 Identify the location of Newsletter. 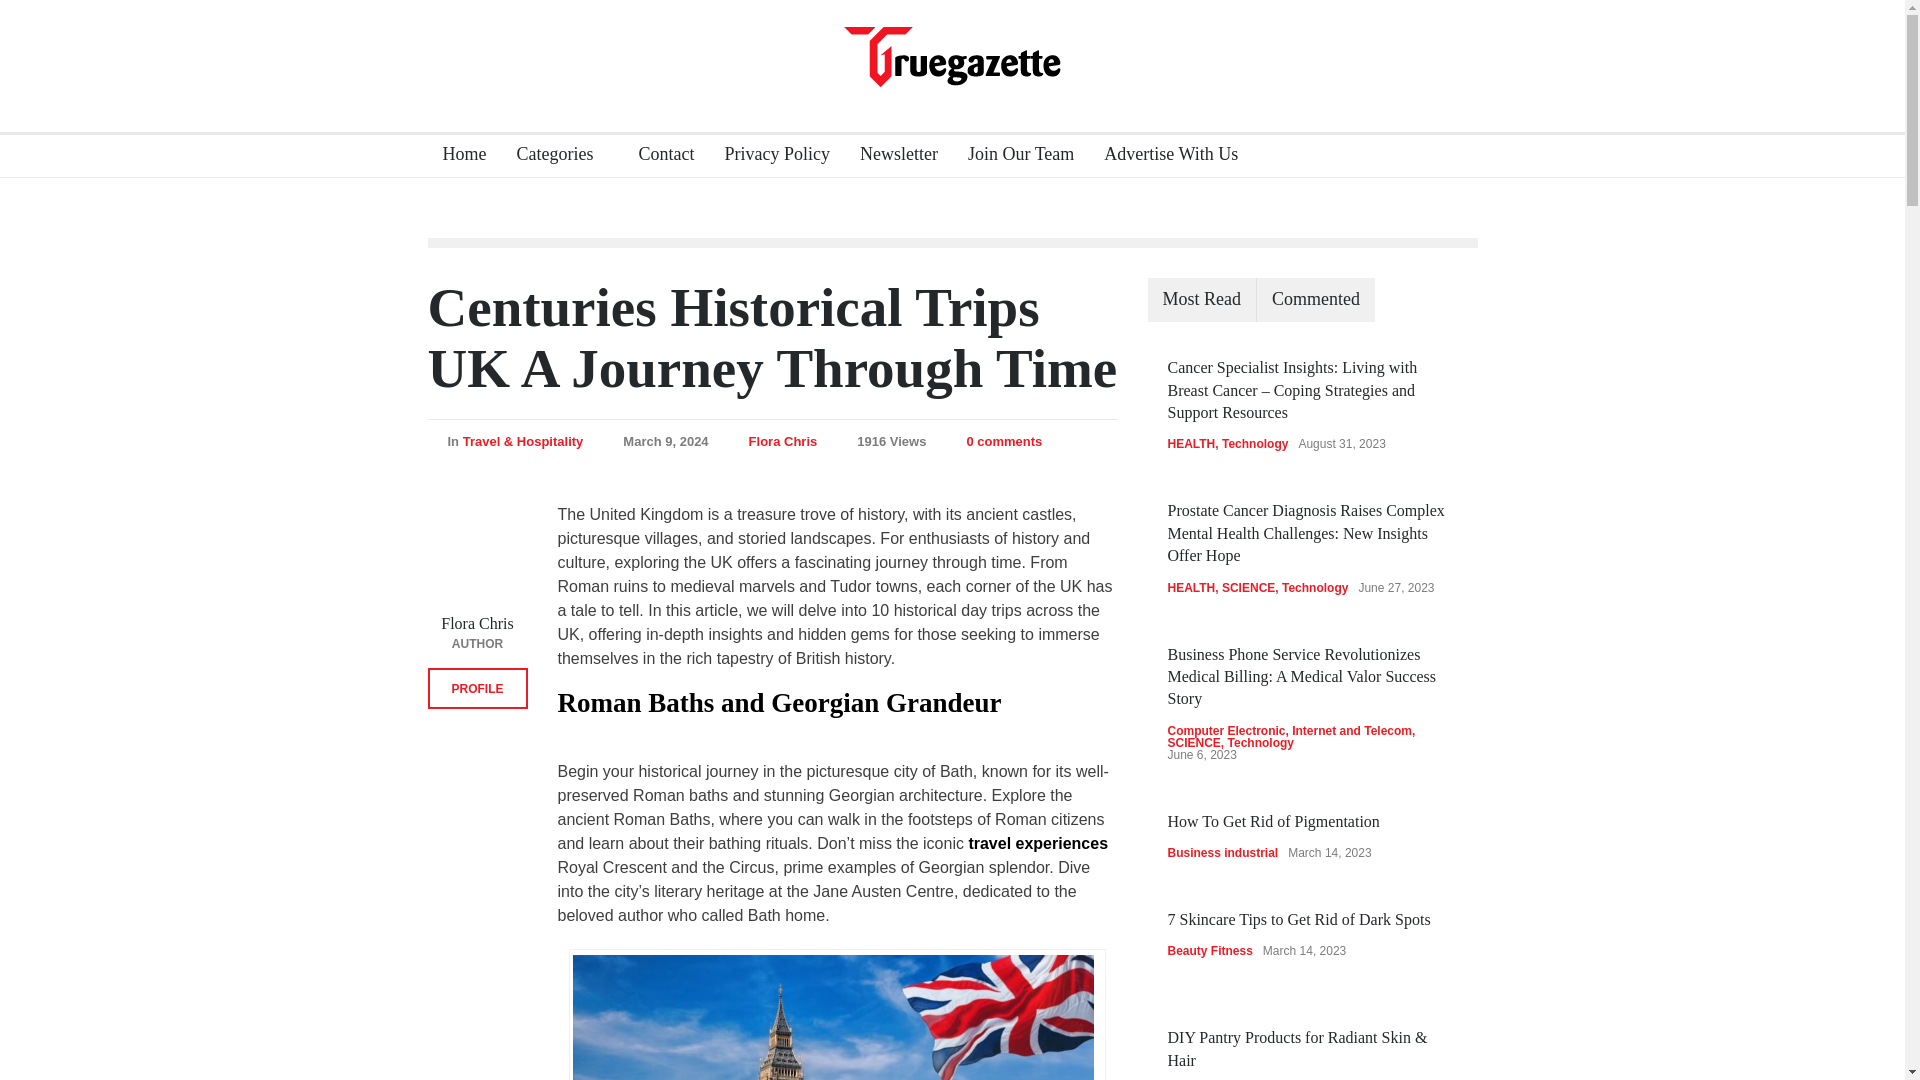
(891, 156).